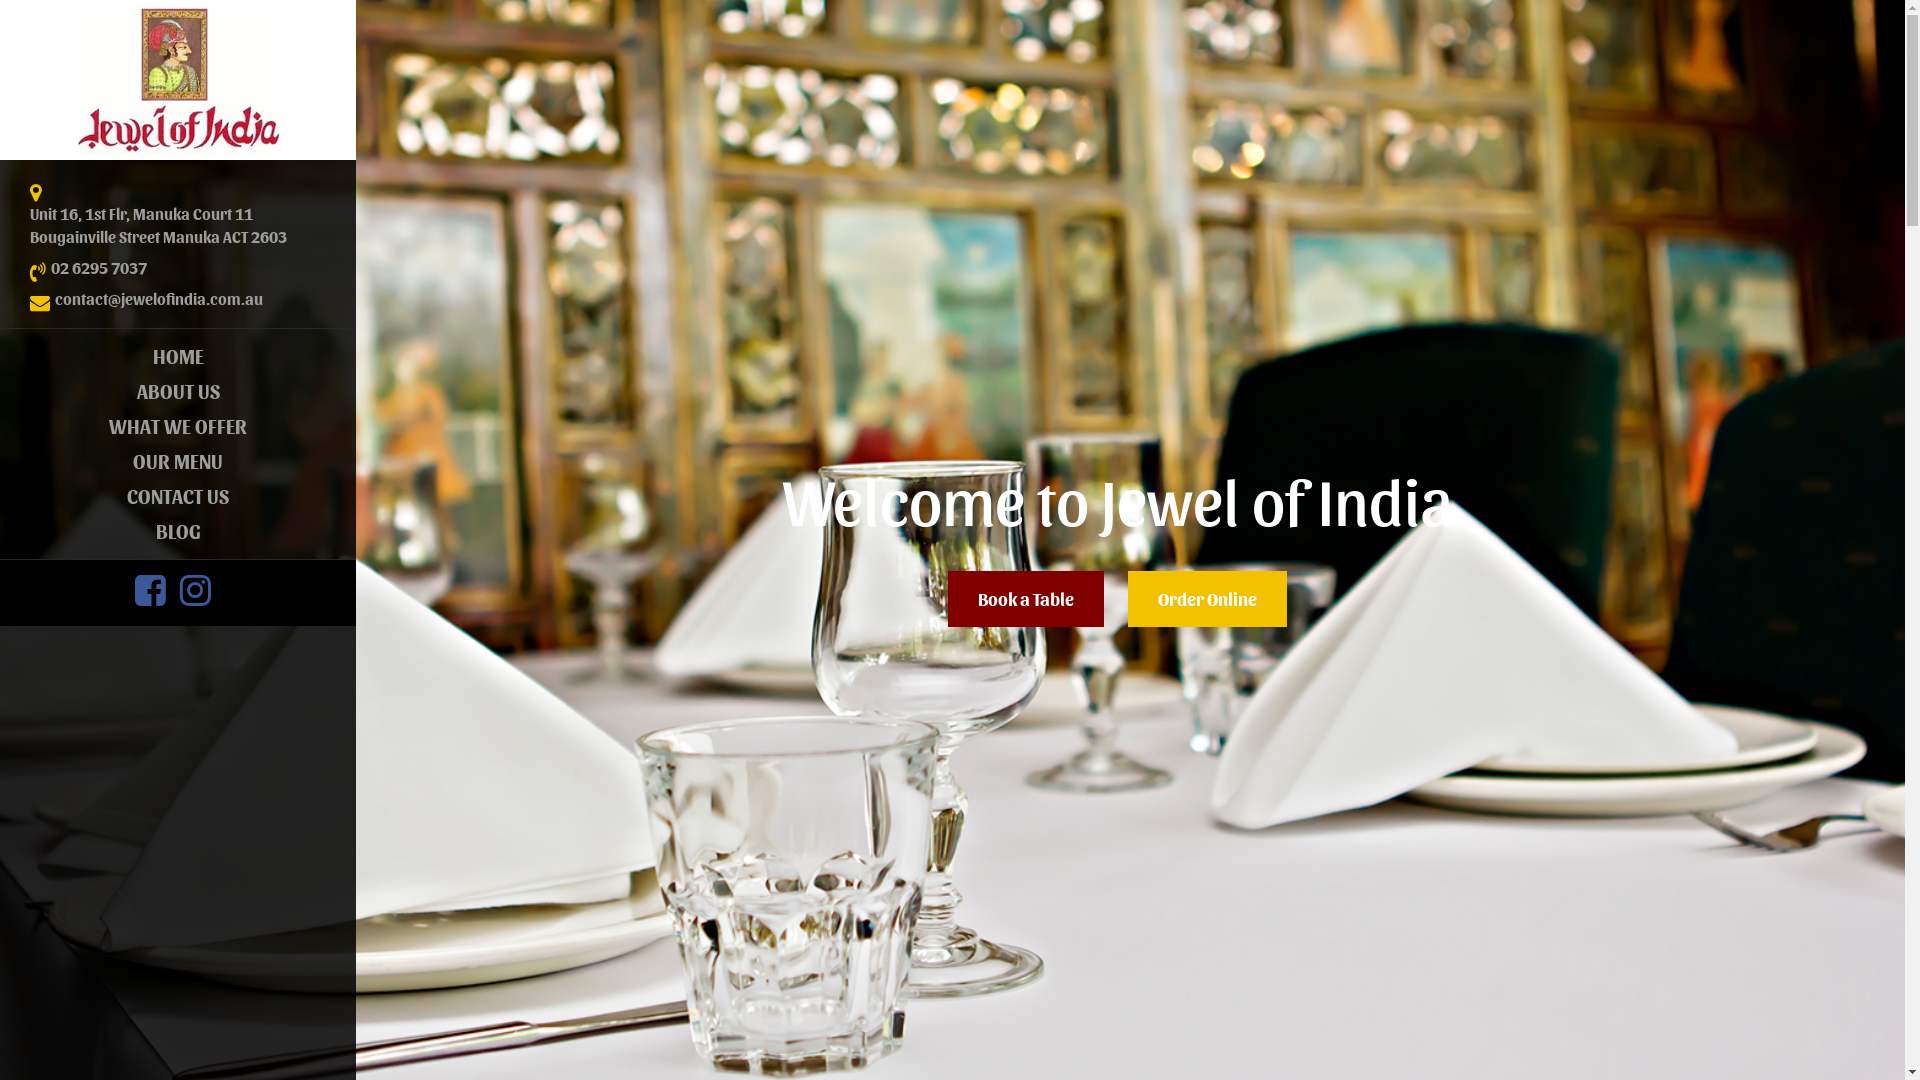  I want to click on WHAT WE OFFER, so click(178, 426).